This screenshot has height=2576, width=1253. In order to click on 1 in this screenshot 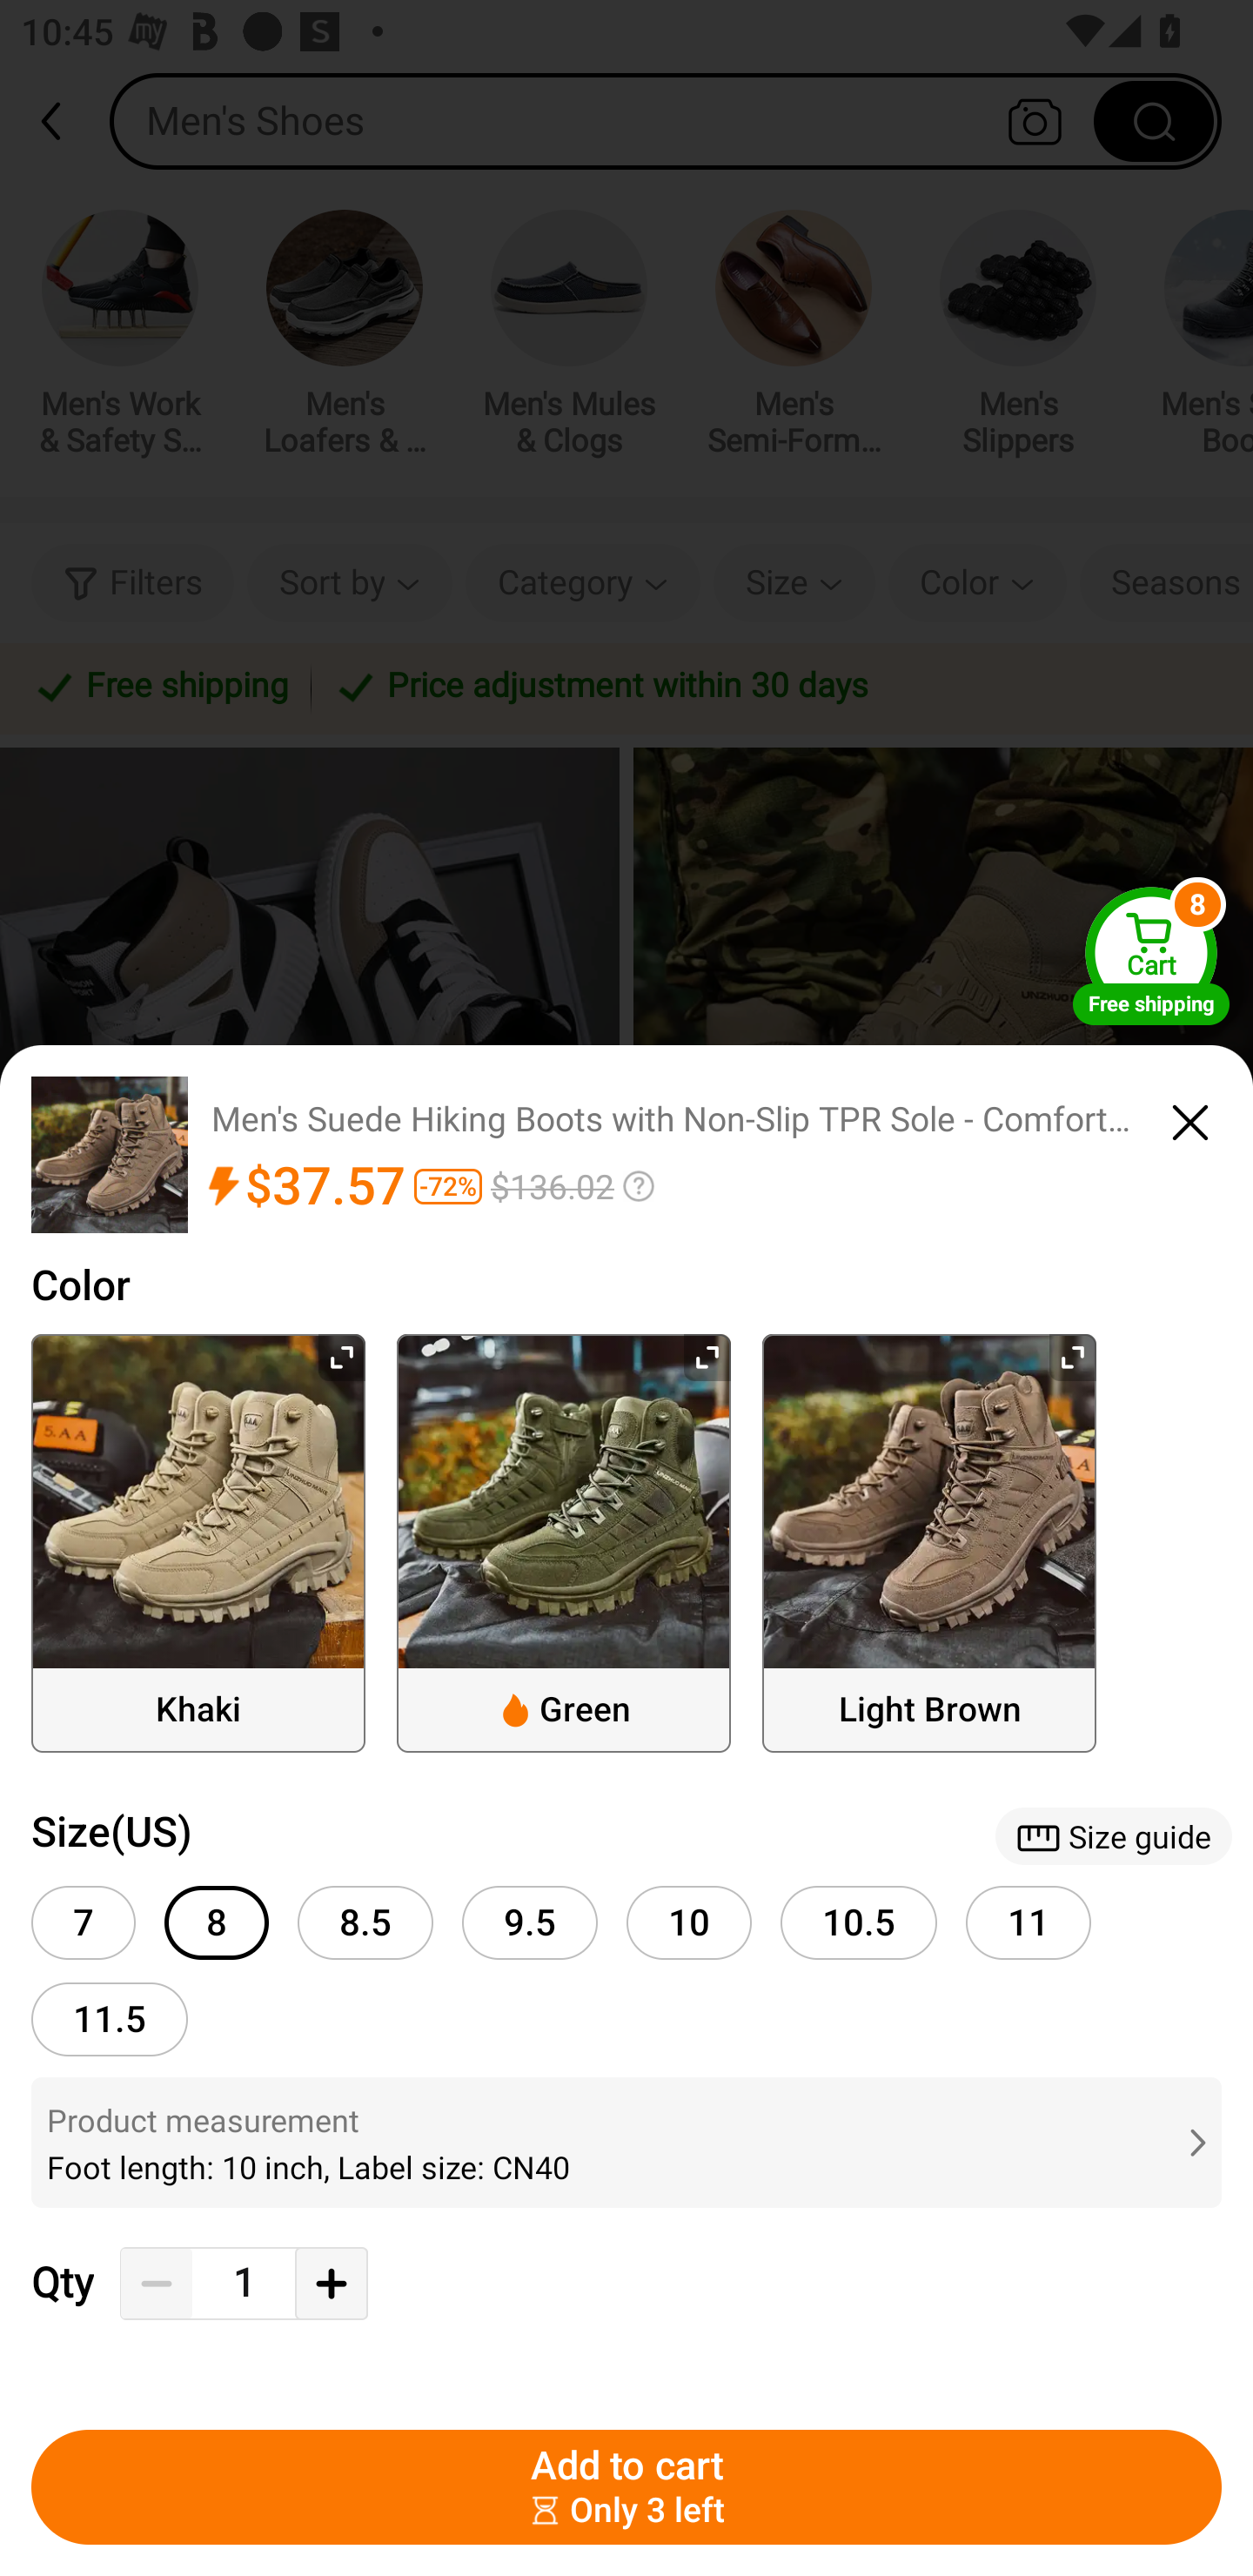, I will do `click(244, 2284)`.